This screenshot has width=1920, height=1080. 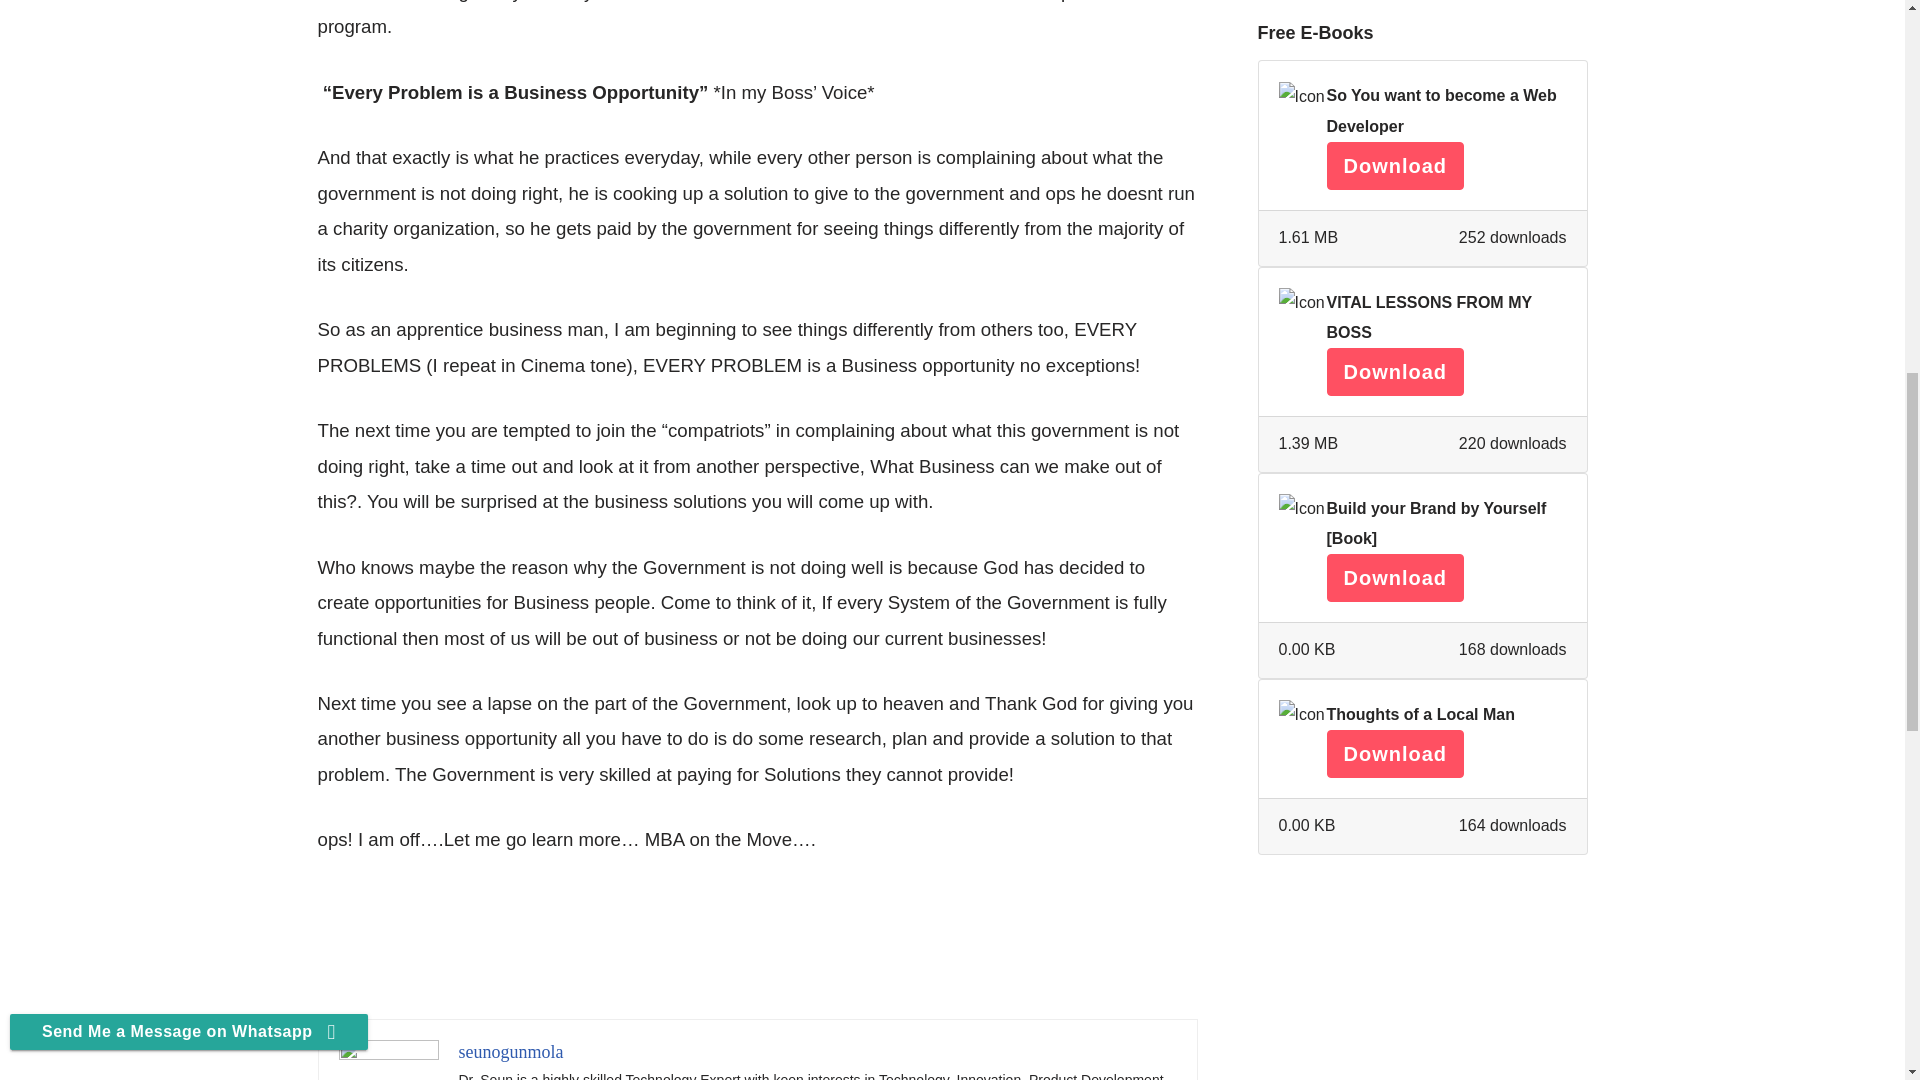 What do you see at coordinates (1394, 166) in the screenshot?
I see `Download` at bounding box center [1394, 166].